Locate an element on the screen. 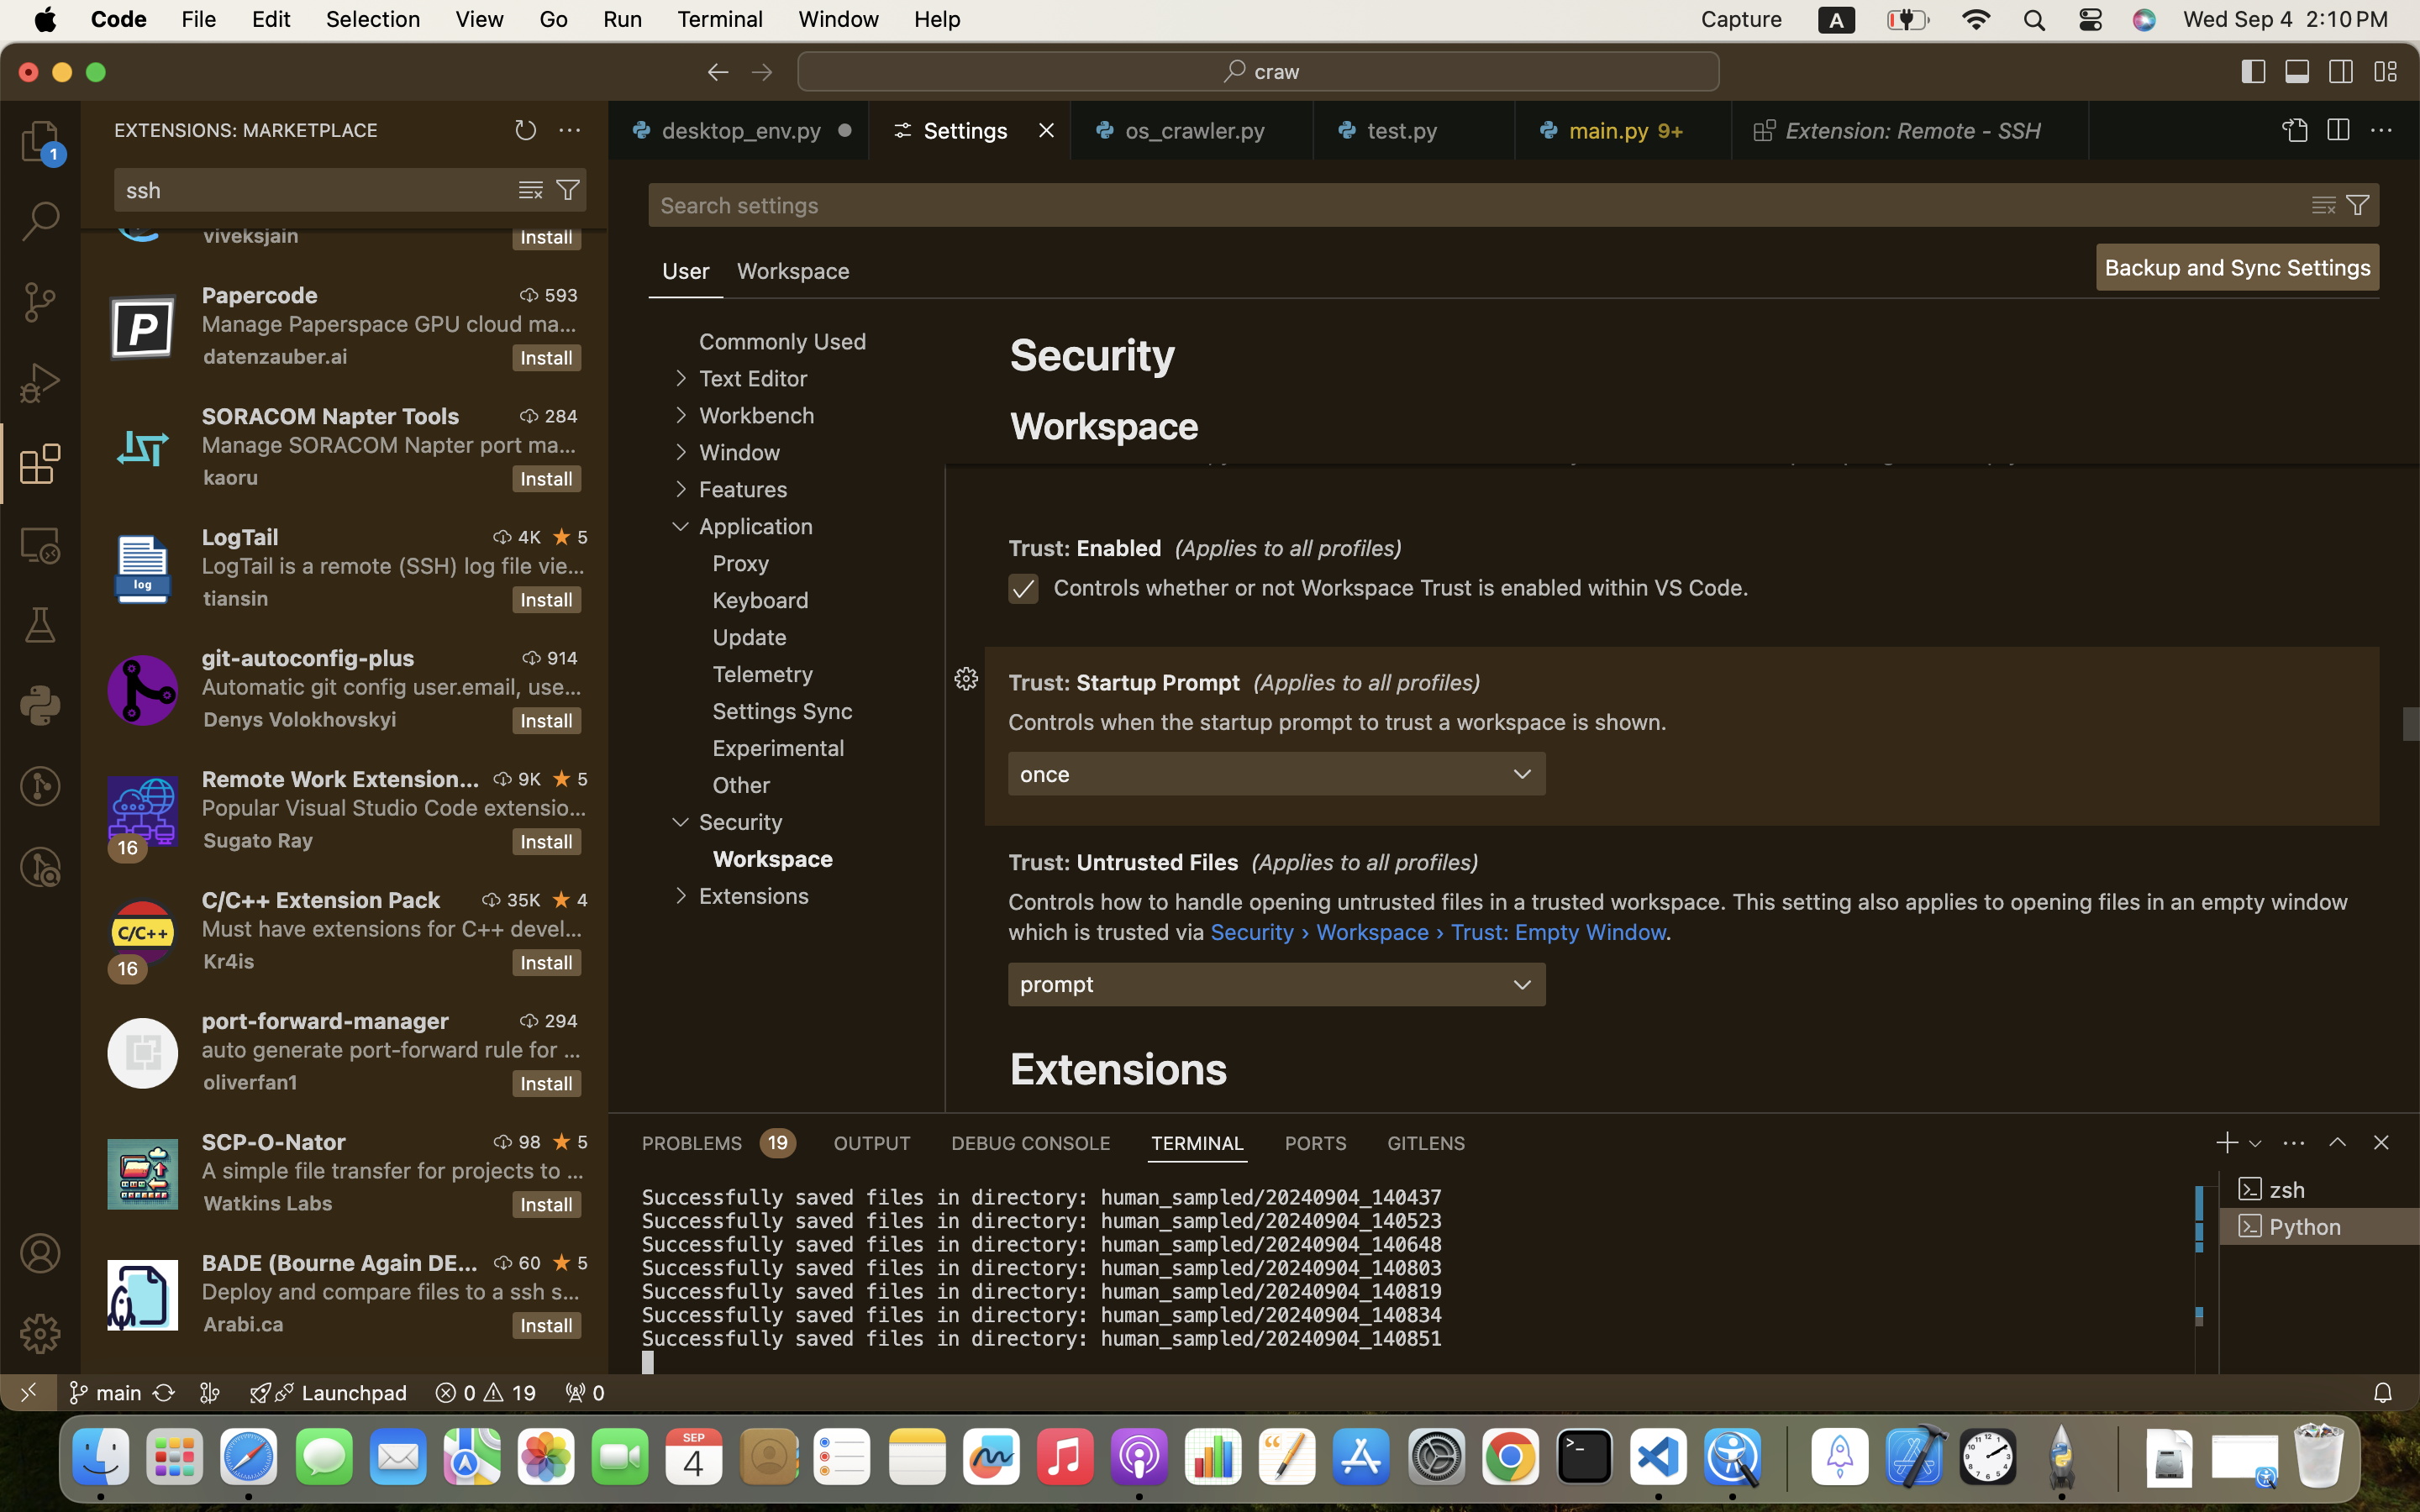  Proxy is located at coordinates (741, 564).